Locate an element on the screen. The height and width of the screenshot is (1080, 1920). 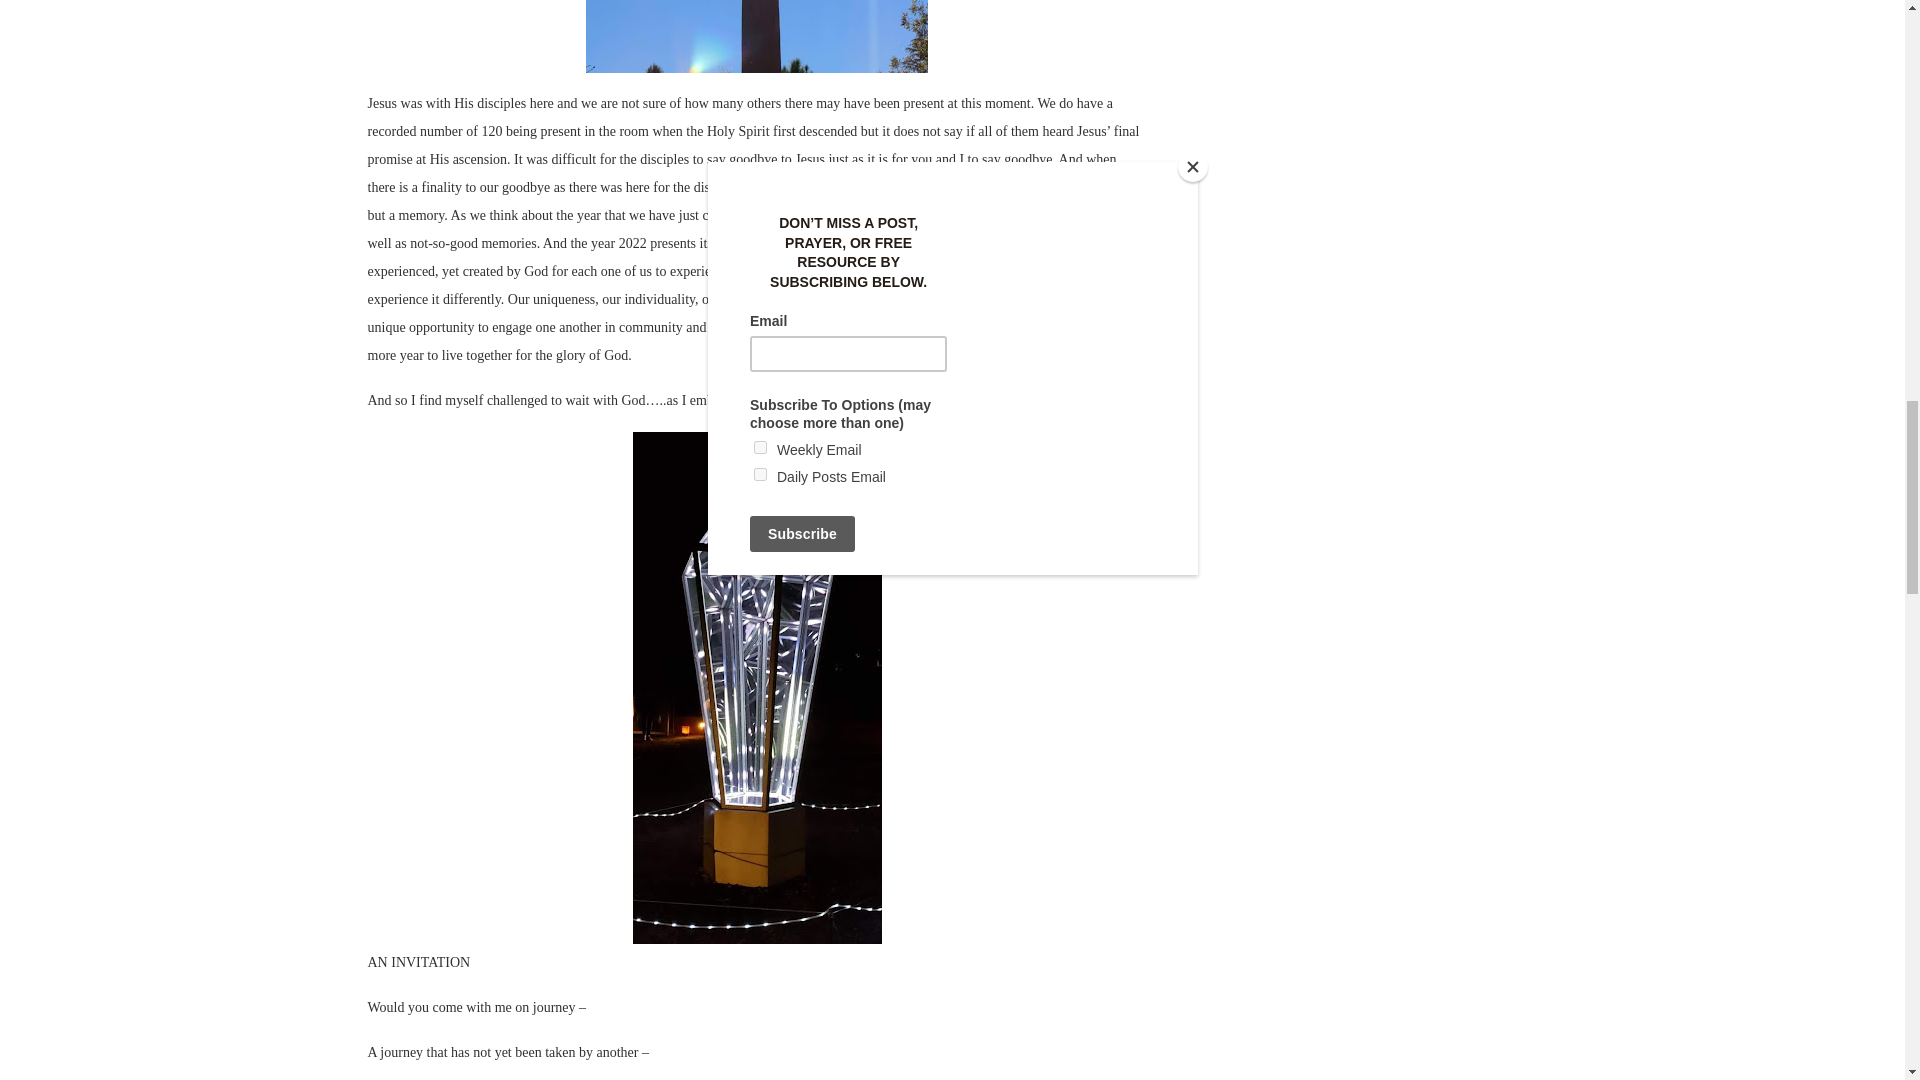
junef2 is located at coordinates (756, 36).